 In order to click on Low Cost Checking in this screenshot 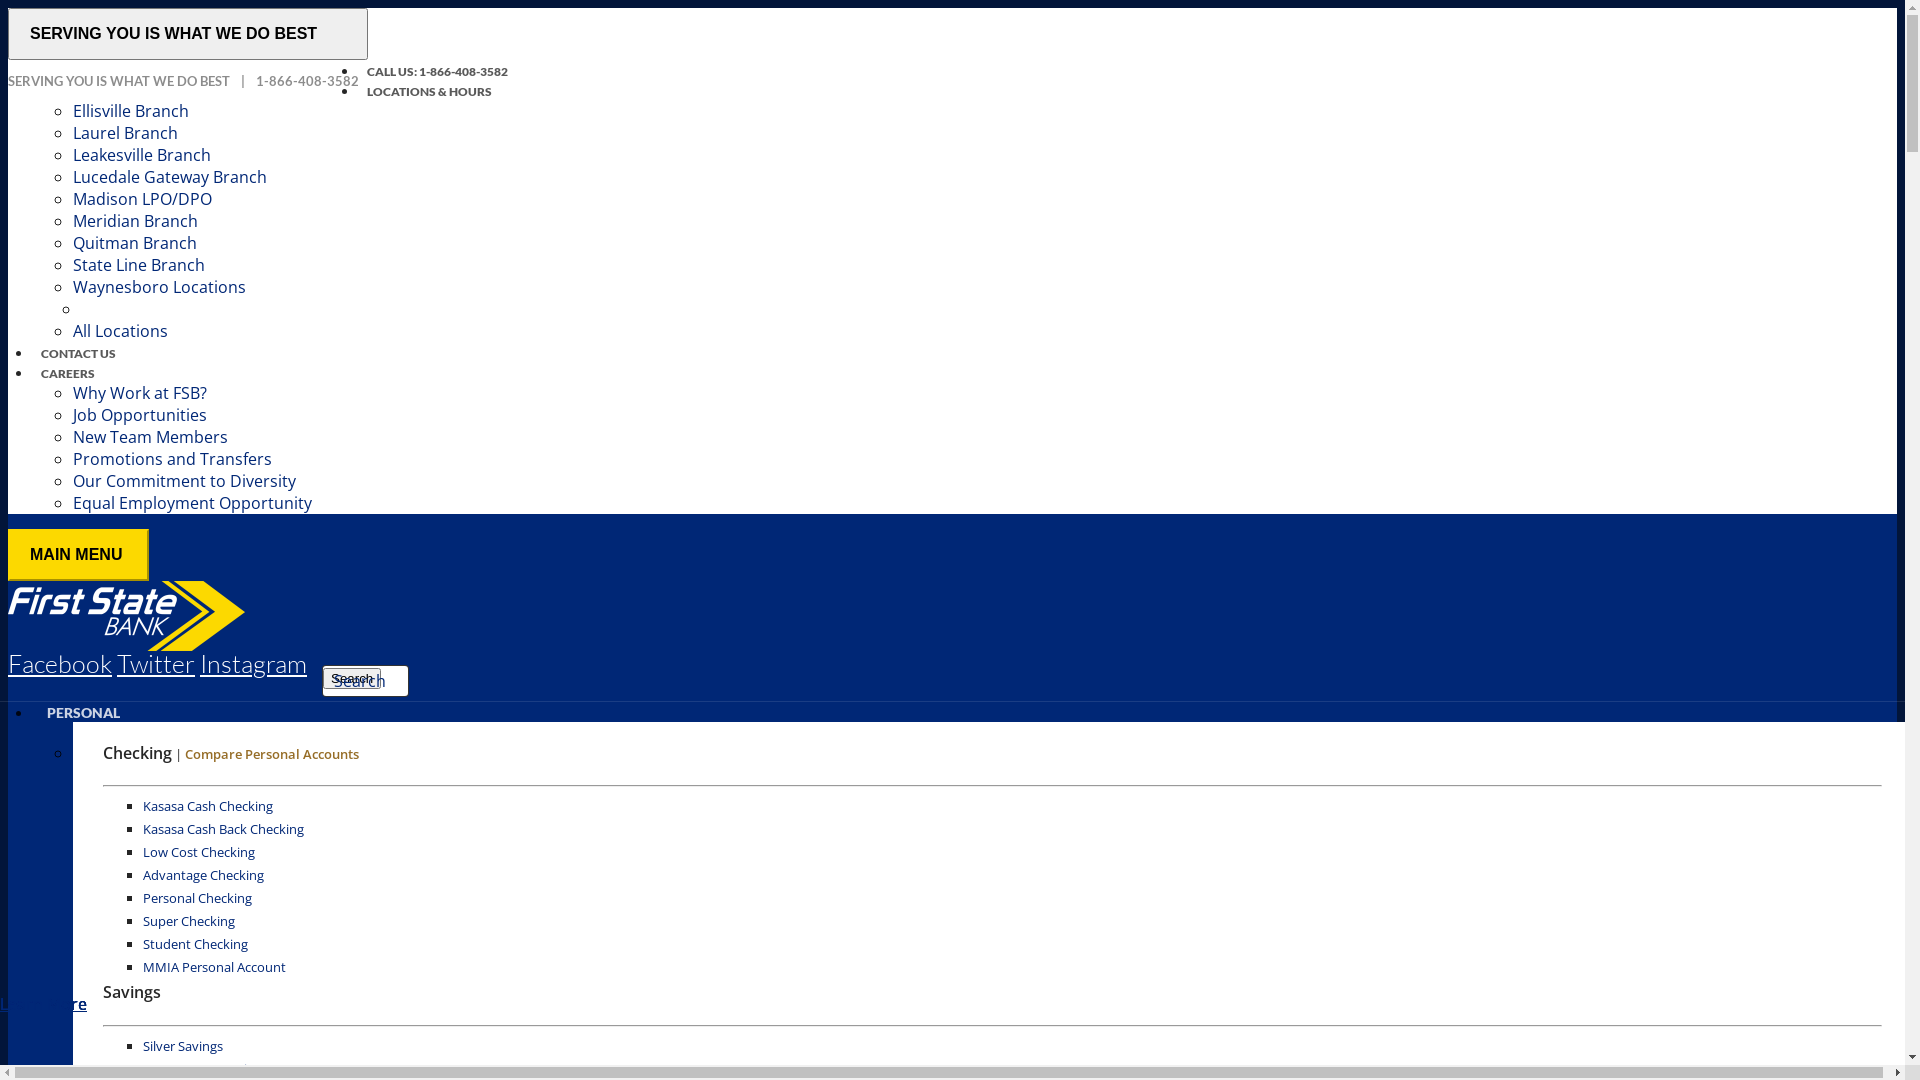, I will do `click(199, 852)`.